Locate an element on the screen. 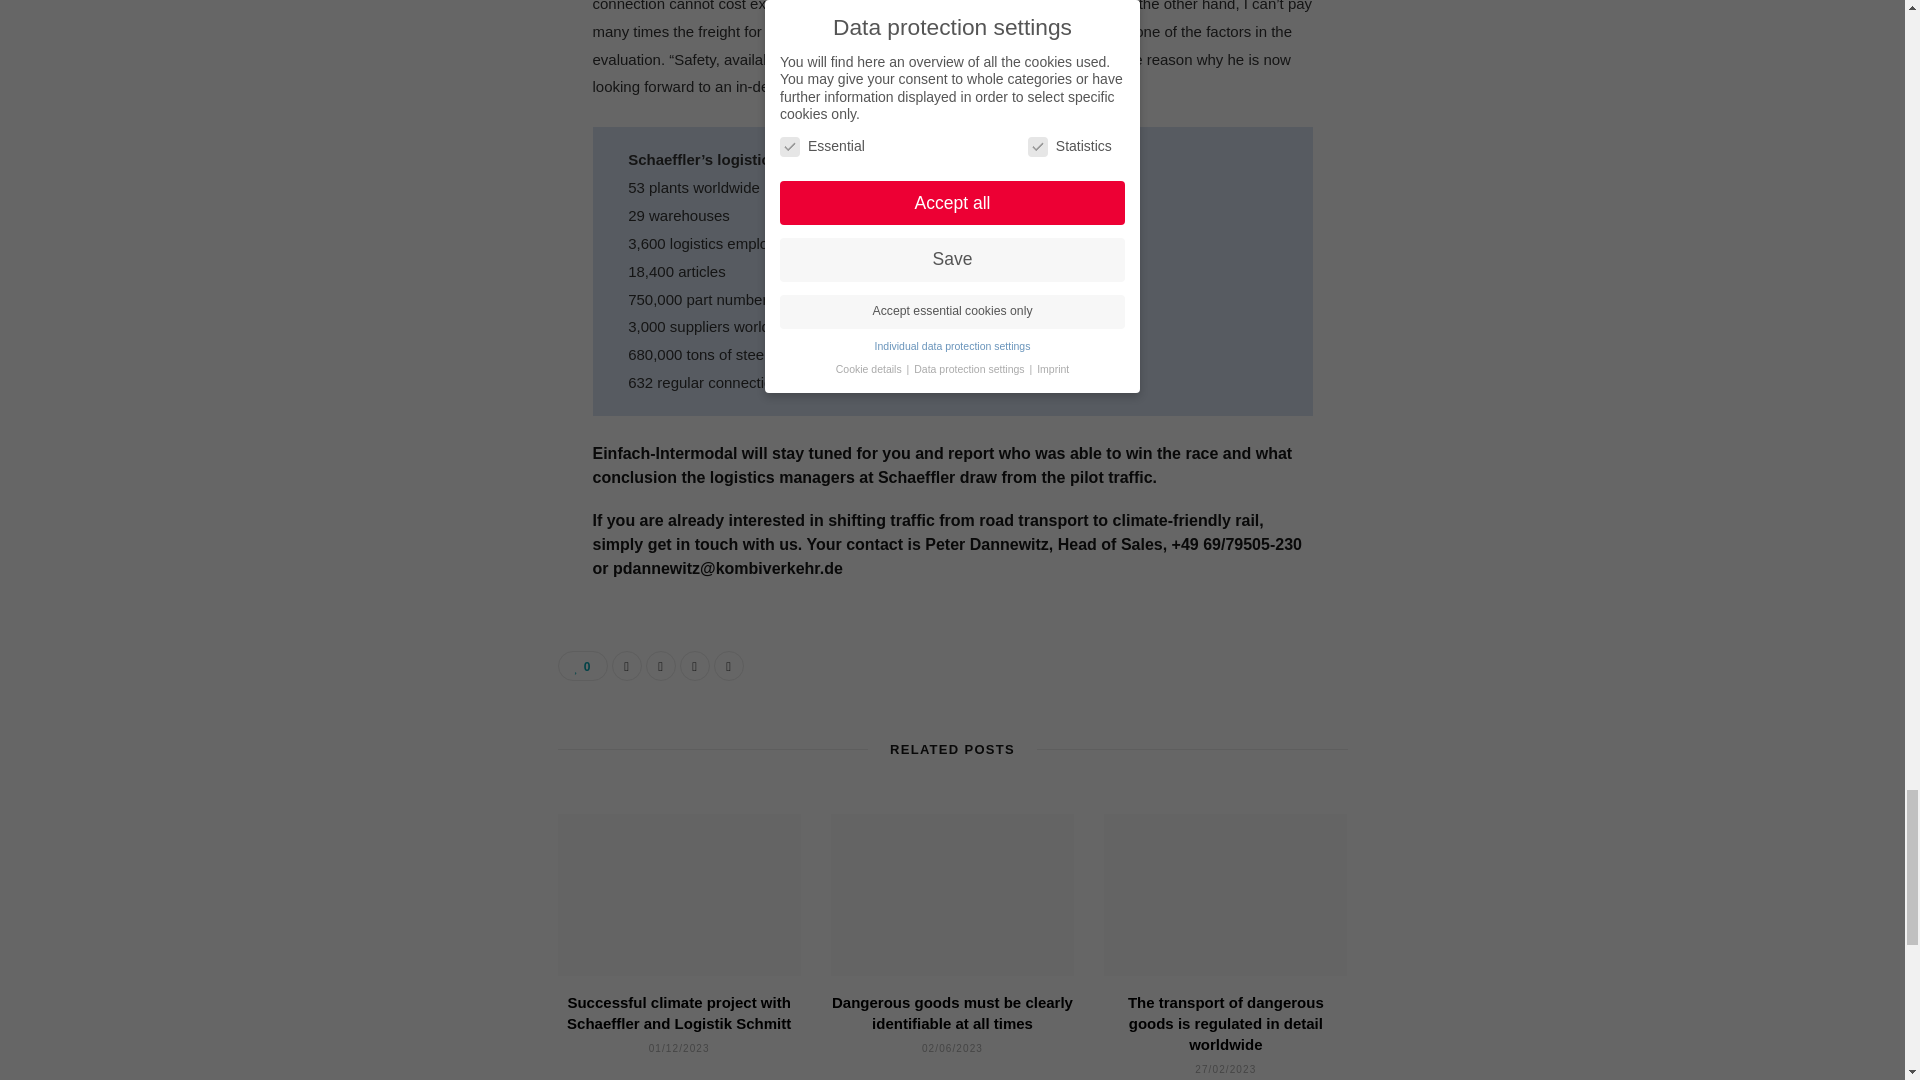  0 is located at coordinates (583, 666).